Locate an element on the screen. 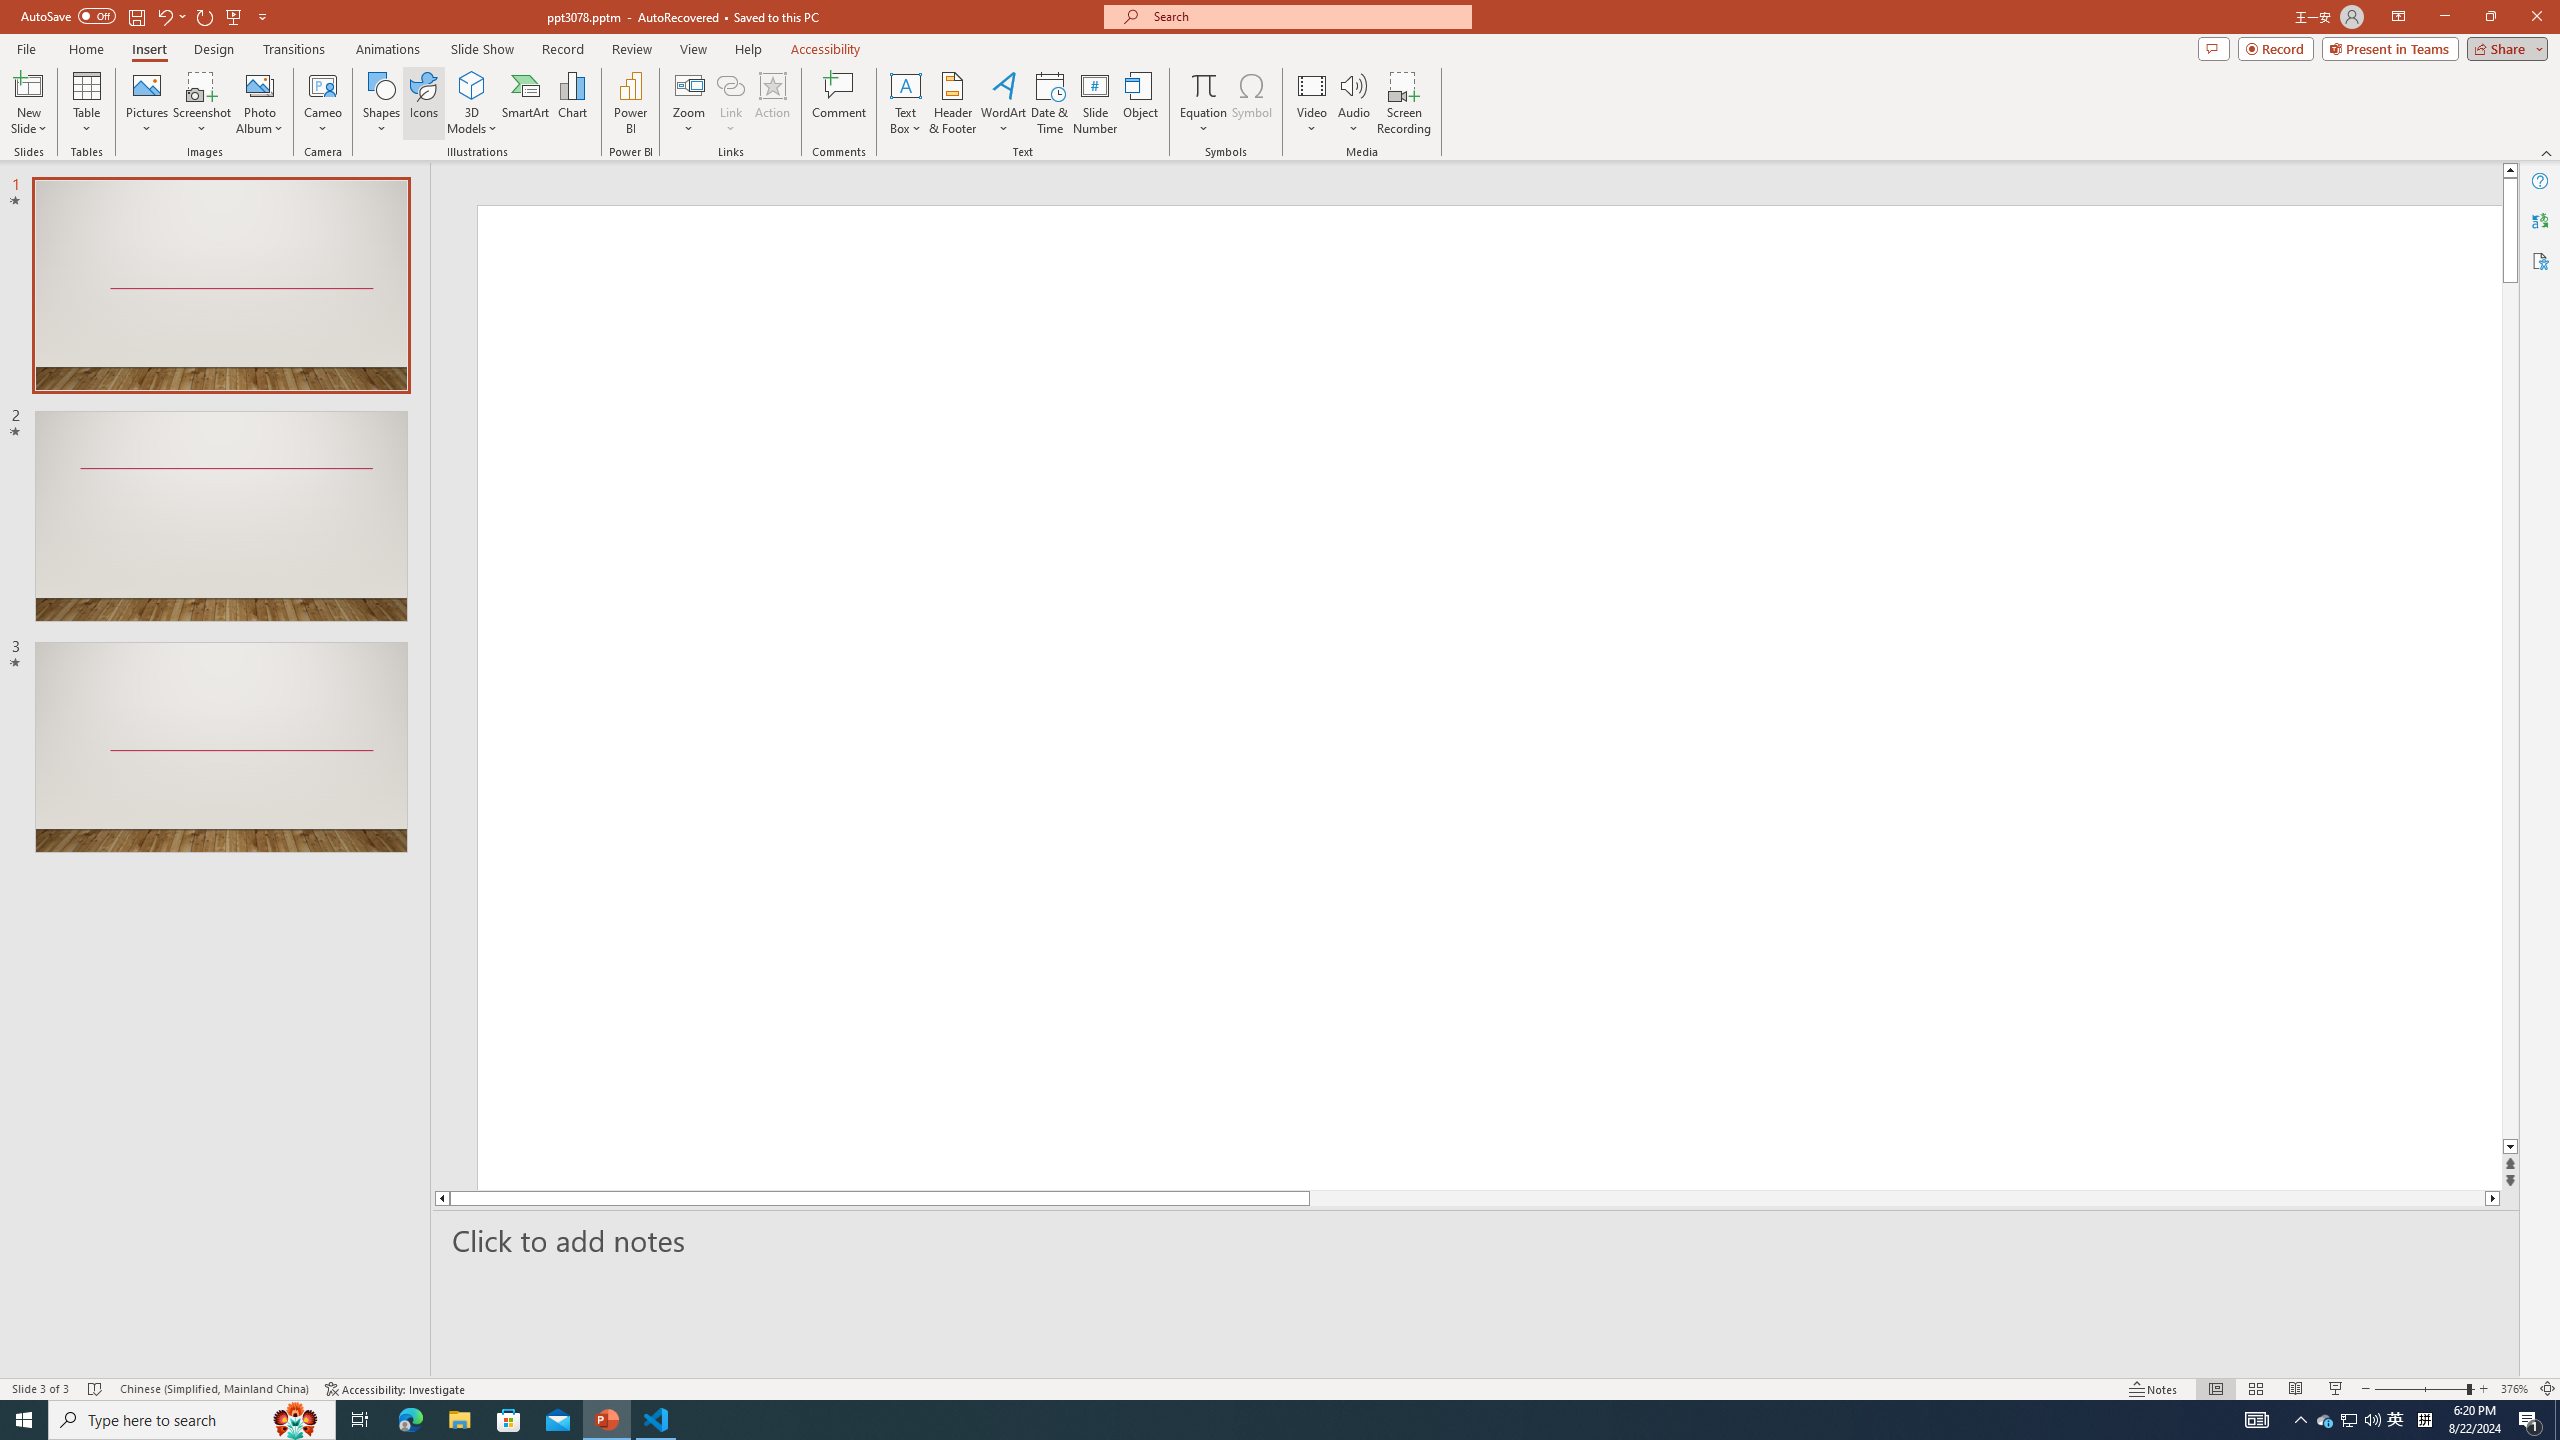 The width and height of the screenshot is (2560, 1440). SmartArt... is located at coordinates (526, 103).